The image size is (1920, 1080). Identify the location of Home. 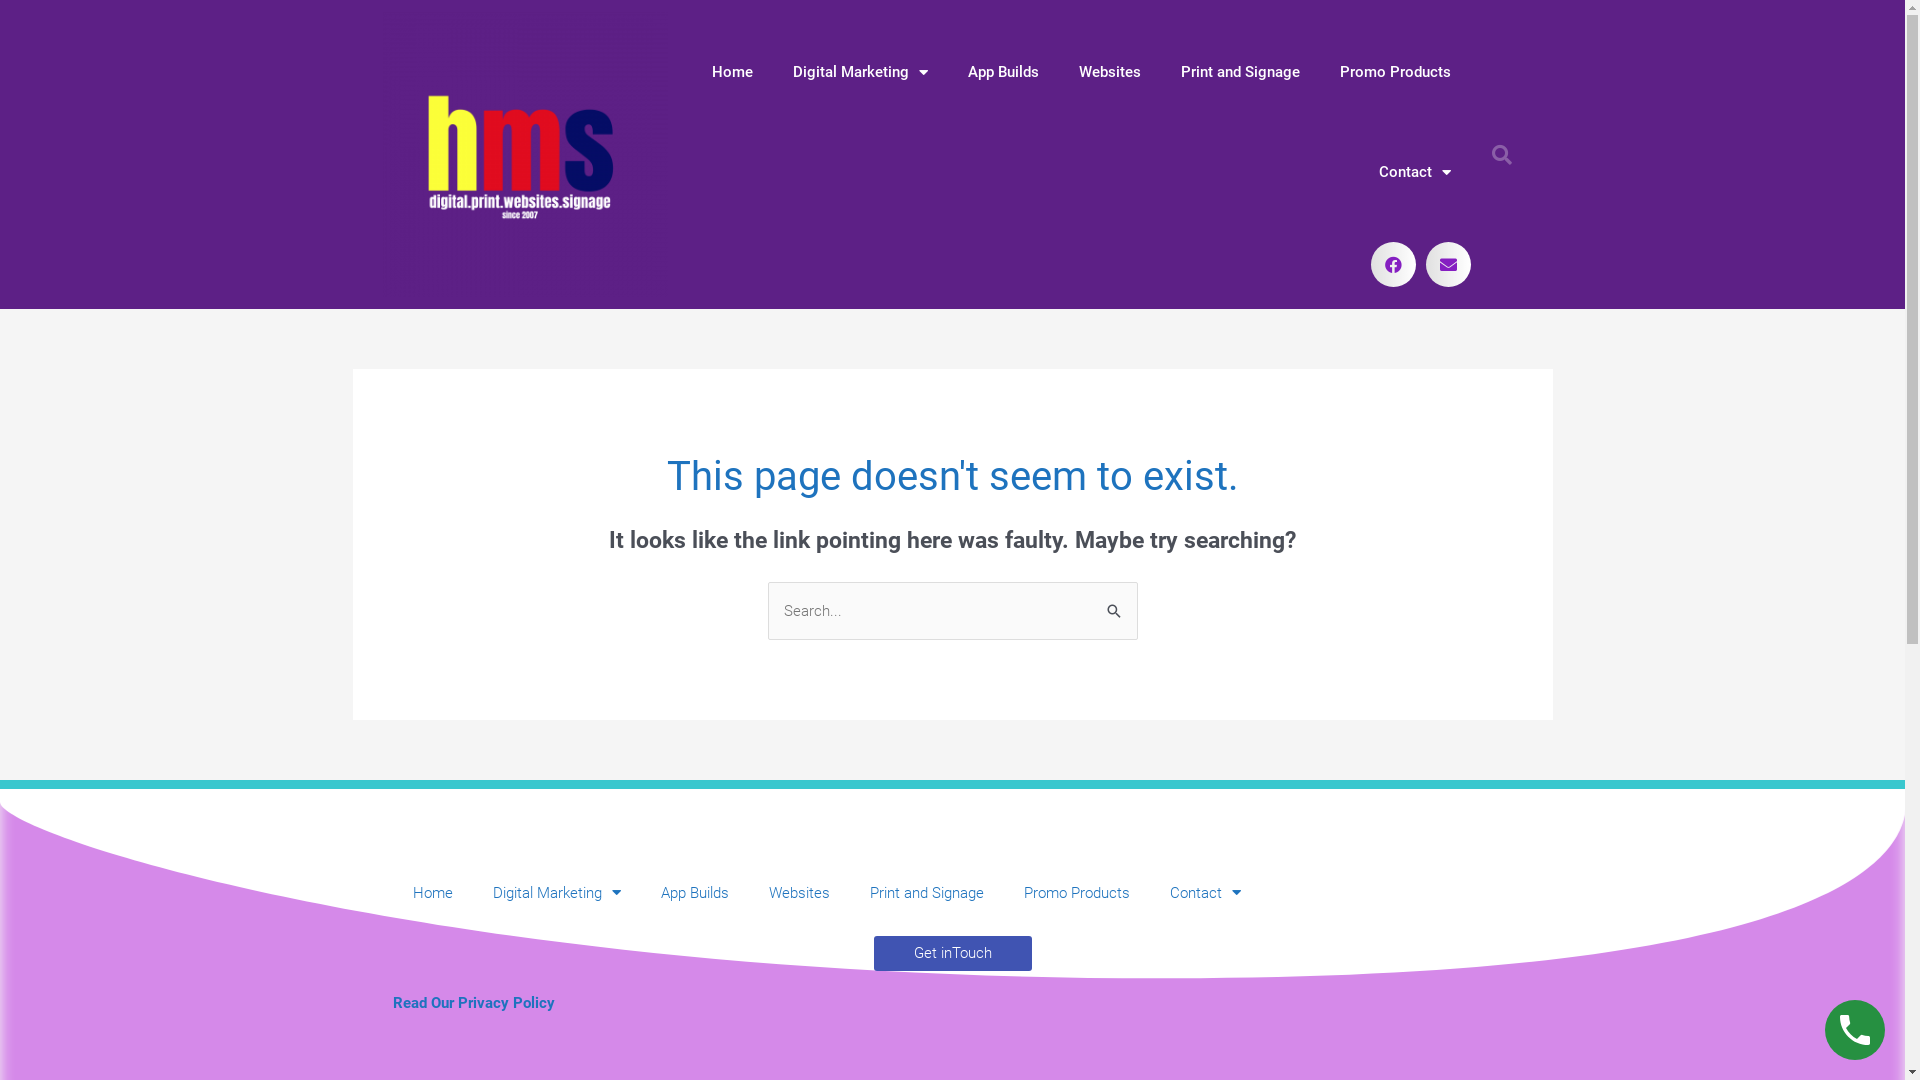
(732, 72).